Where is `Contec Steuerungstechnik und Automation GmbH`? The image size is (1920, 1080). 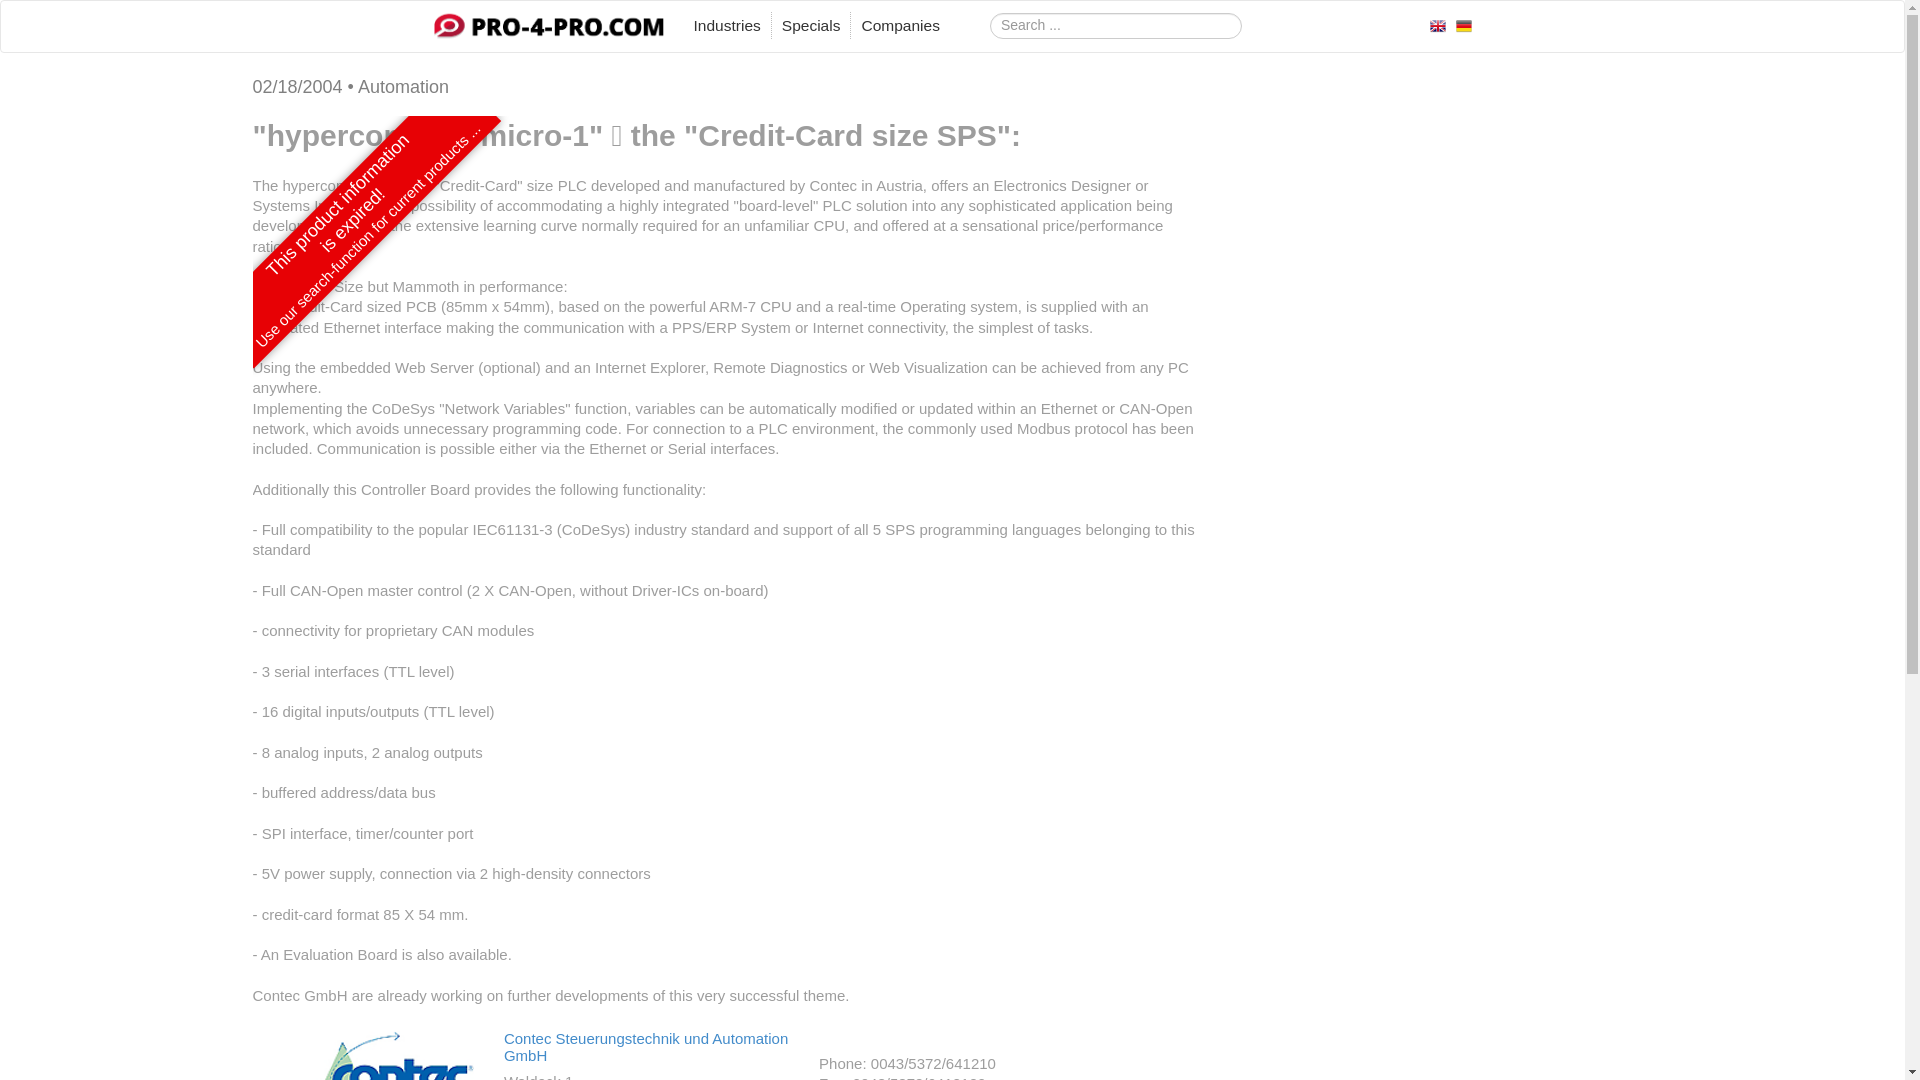 Contec Steuerungstechnik und Automation GmbH is located at coordinates (645, 1046).